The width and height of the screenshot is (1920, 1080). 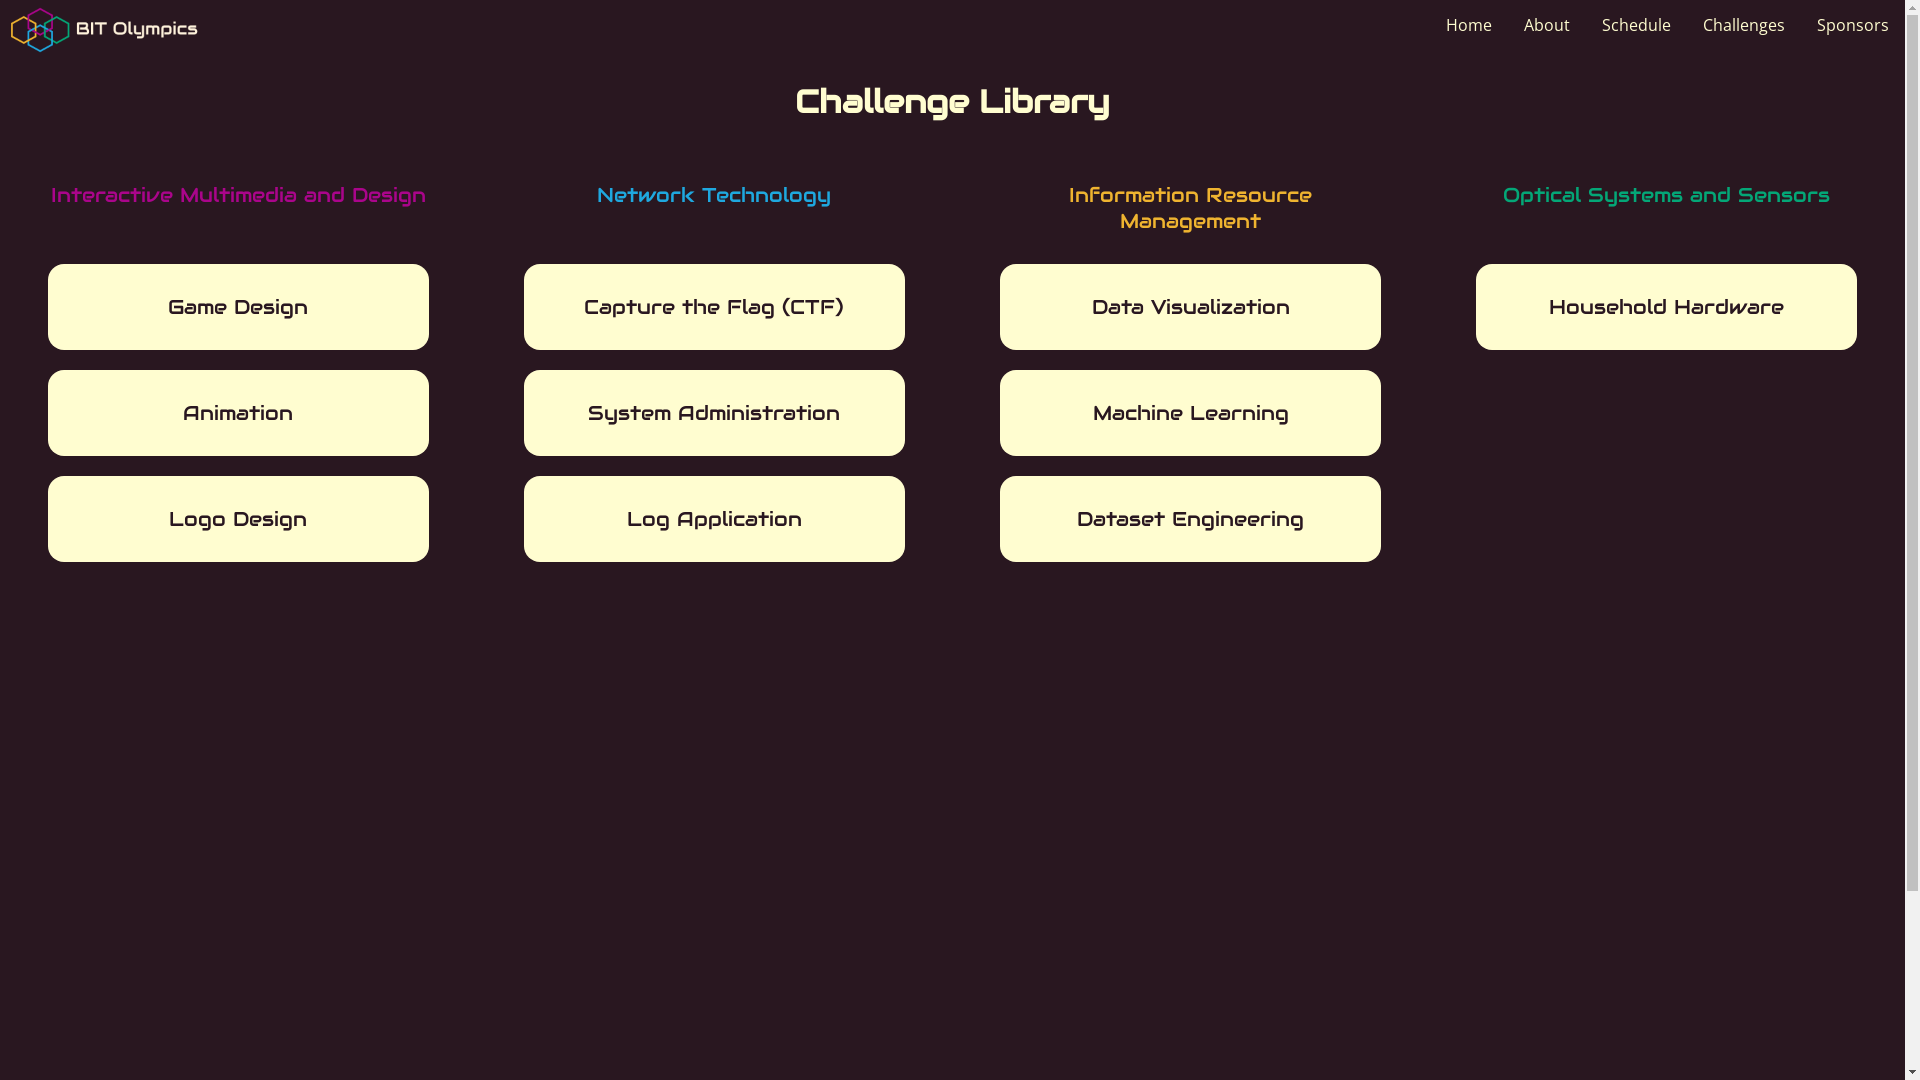 What do you see at coordinates (1853, 25) in the screenshot?
I see `Sponsors` at bounding box center [1853, 25].